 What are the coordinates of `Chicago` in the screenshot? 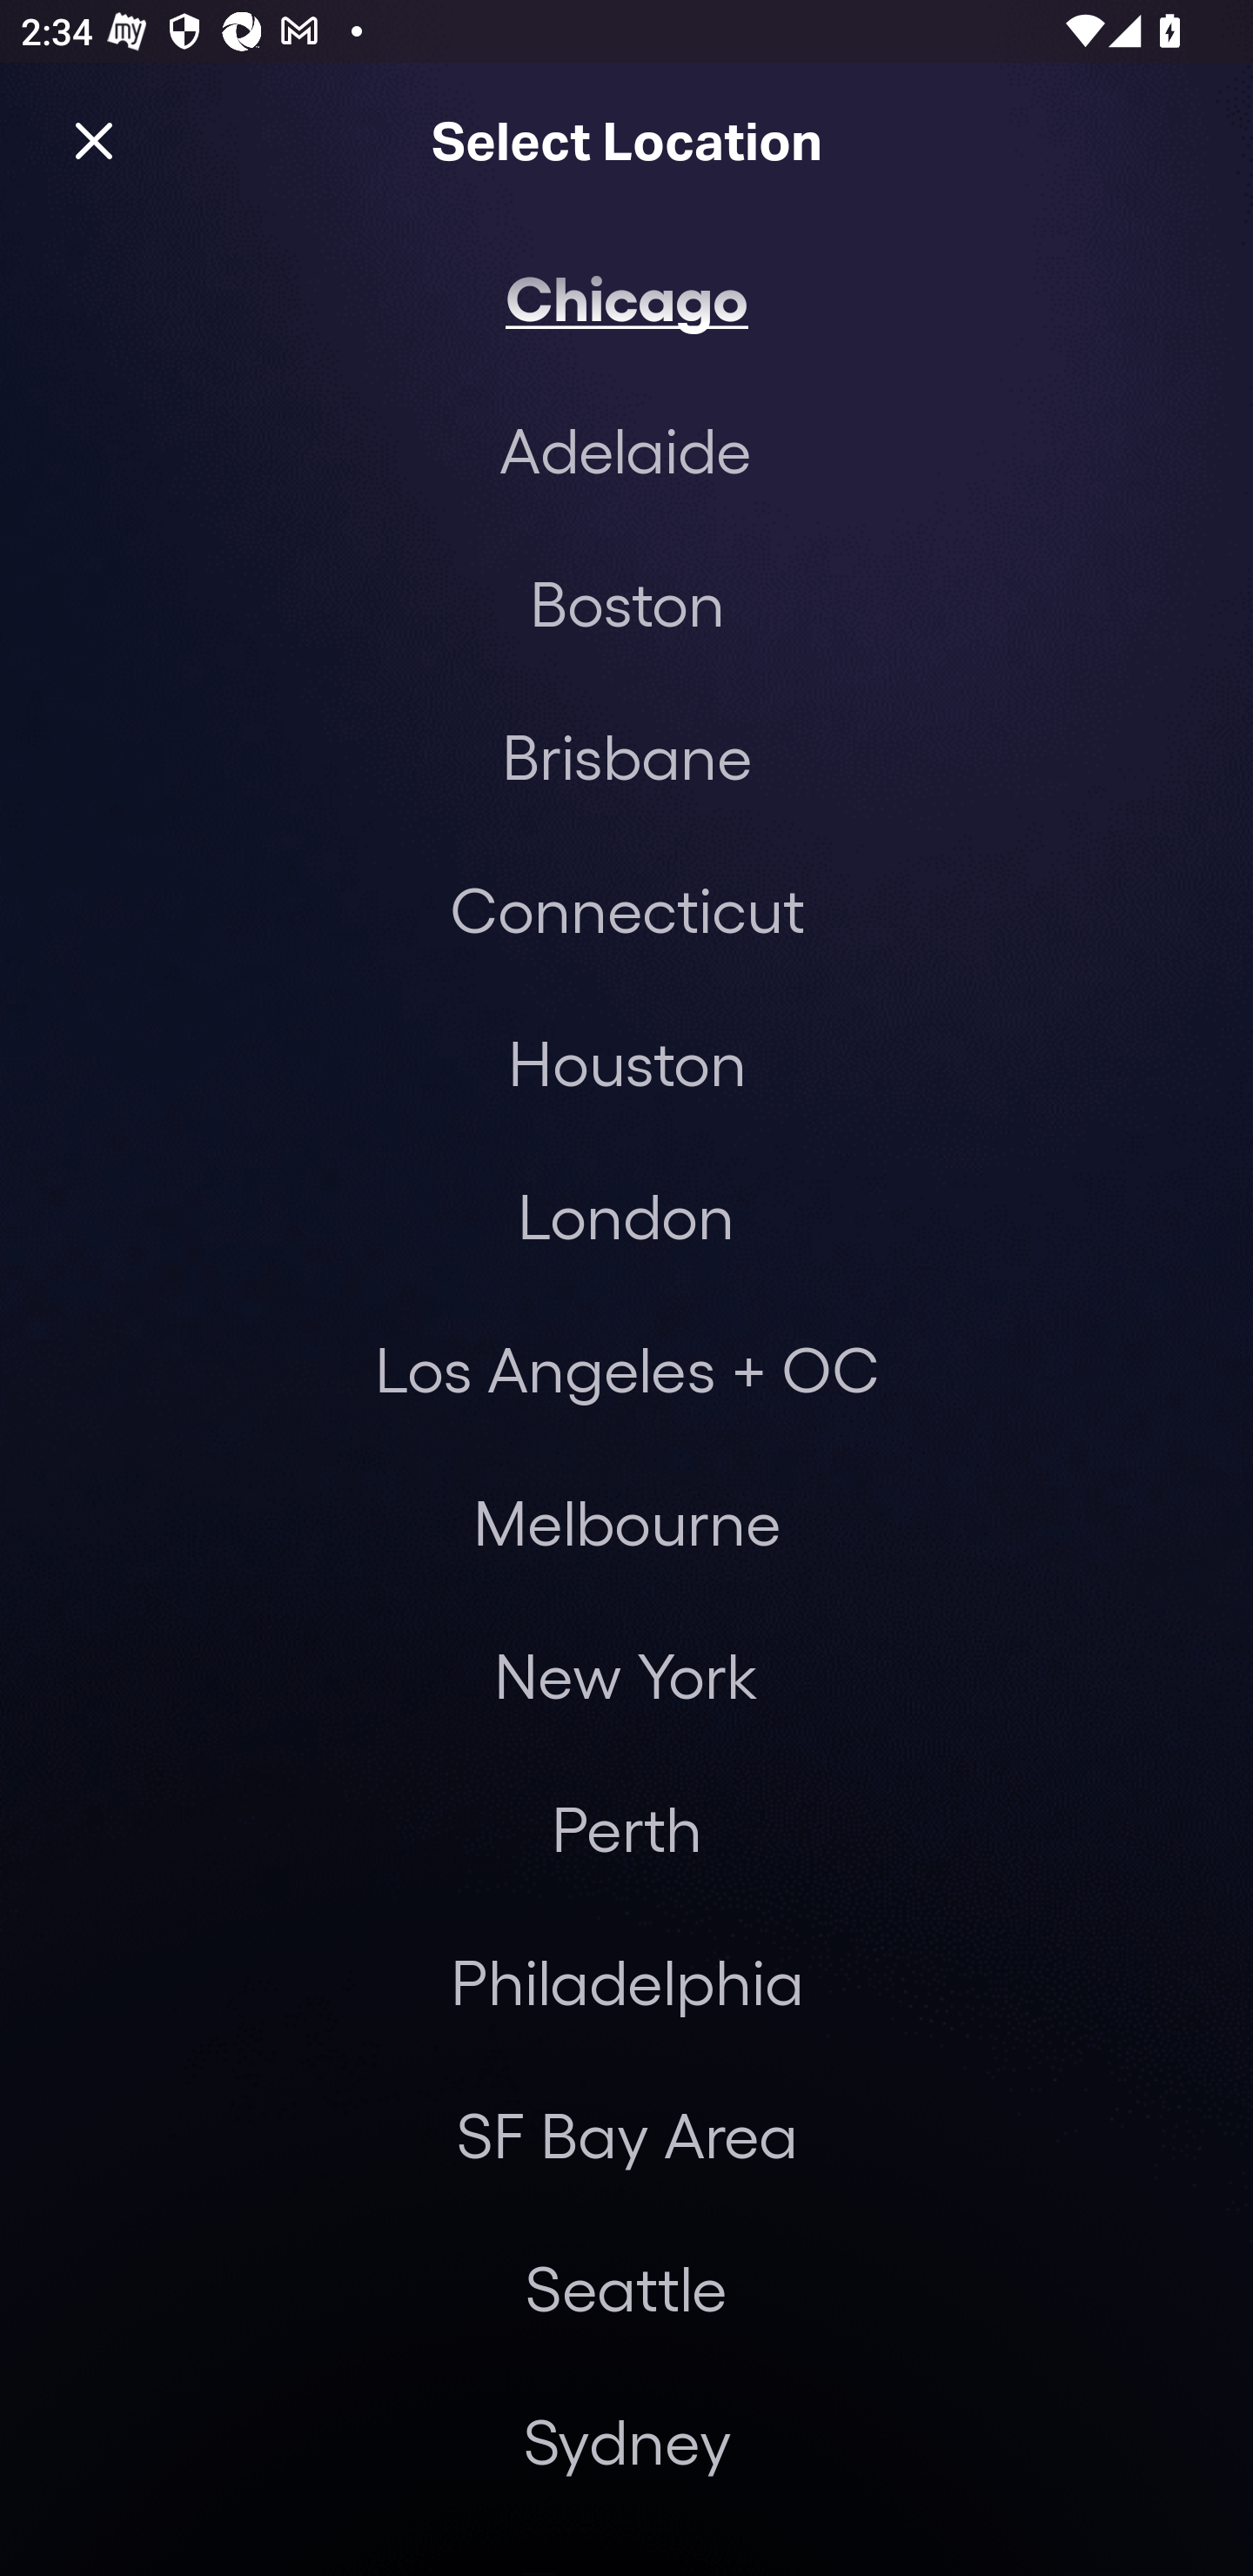 It's located at (626, 296).